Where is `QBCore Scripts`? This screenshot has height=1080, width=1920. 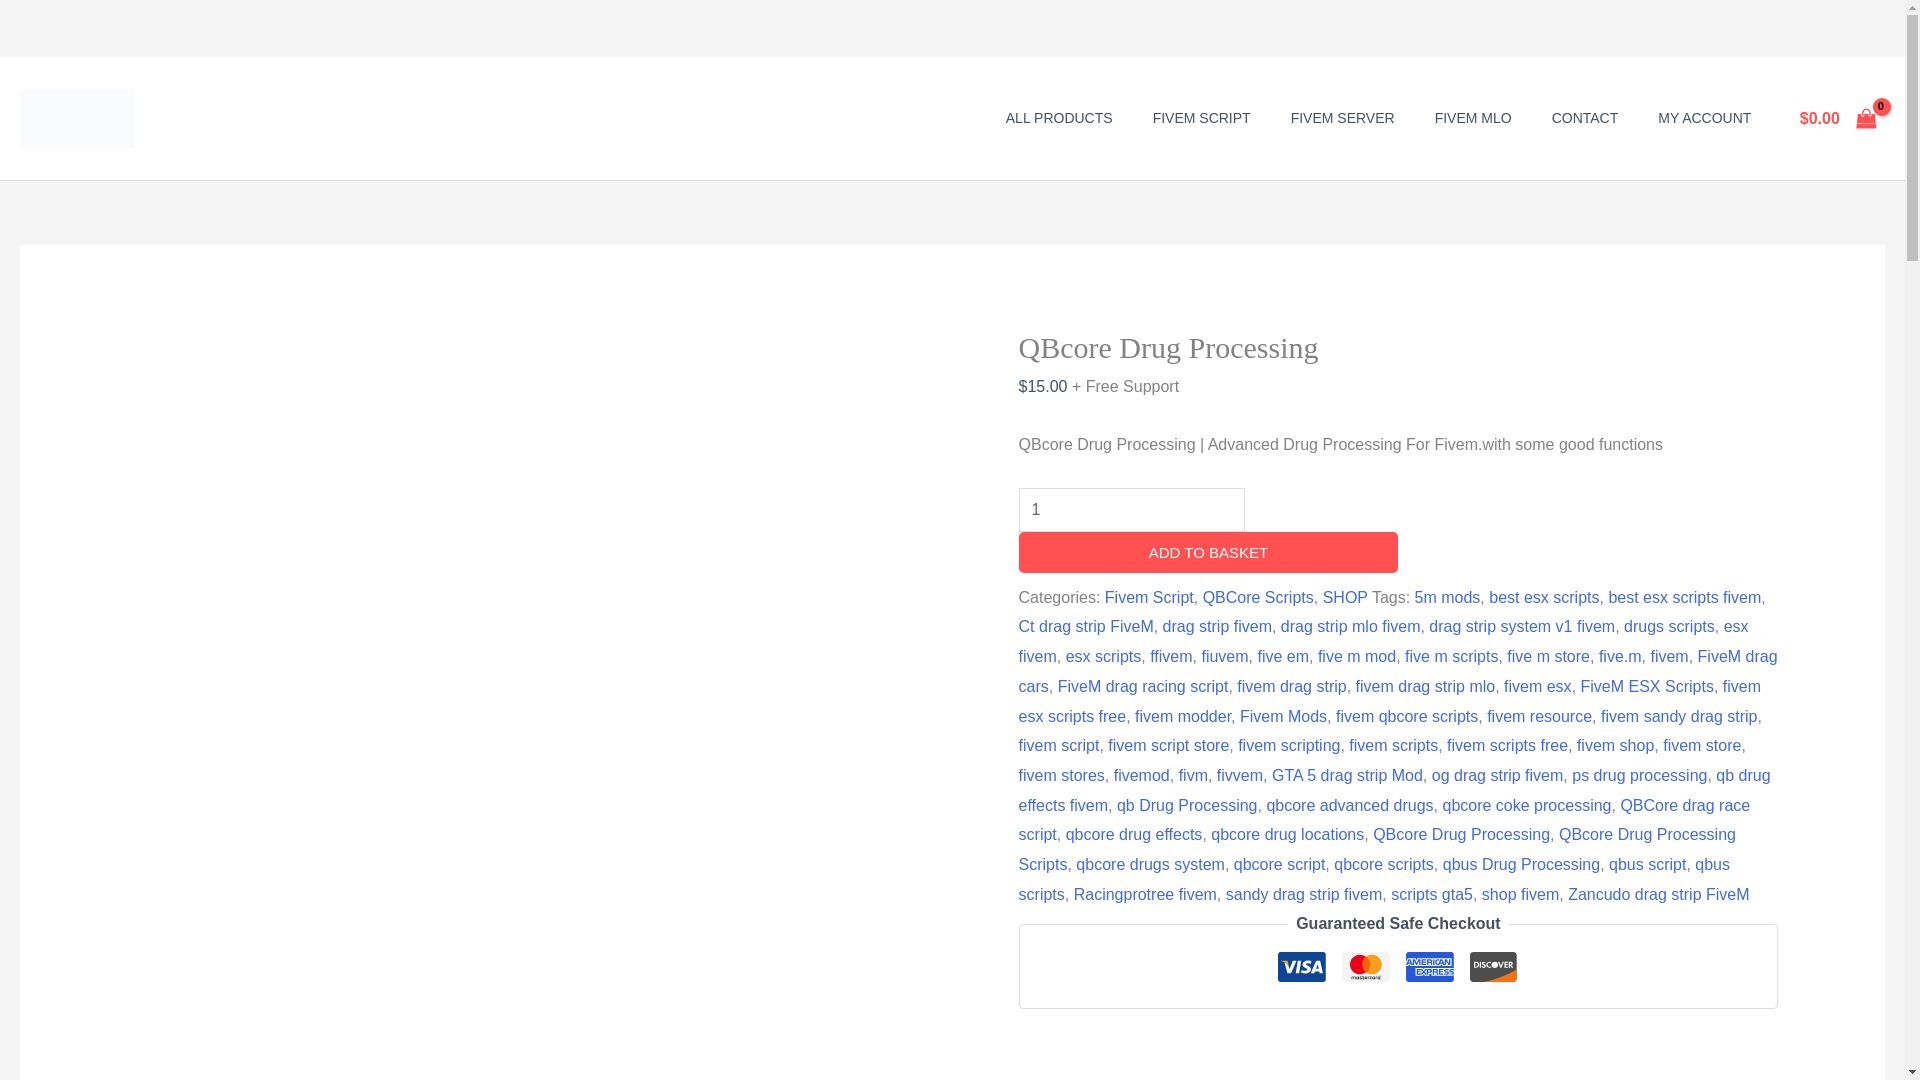 QBCore Scripts is located at coordinates (1258, 596).